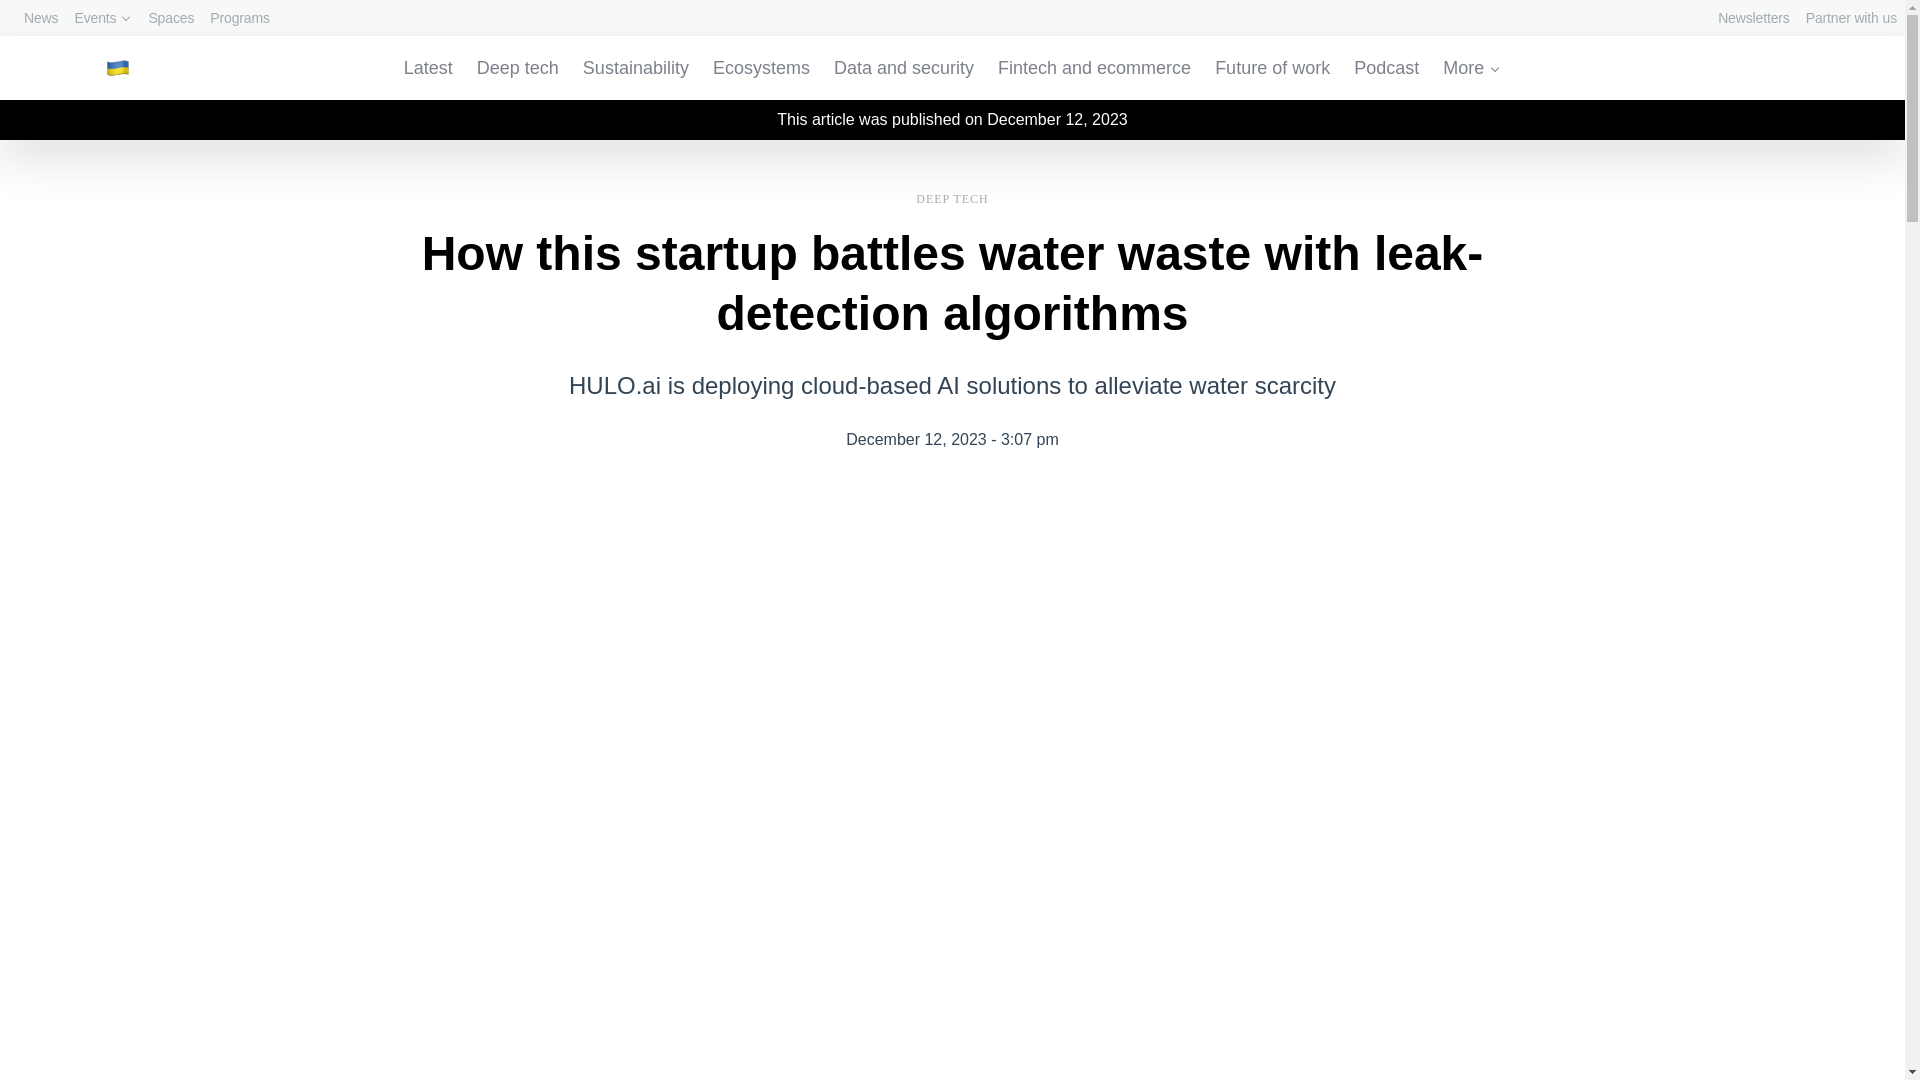 This screenshot has width=1920, height=1080. What do you see at coordinates (1851, 18) in the screenshot?
I see `Partner with us` at bounding box center [1851, 18].